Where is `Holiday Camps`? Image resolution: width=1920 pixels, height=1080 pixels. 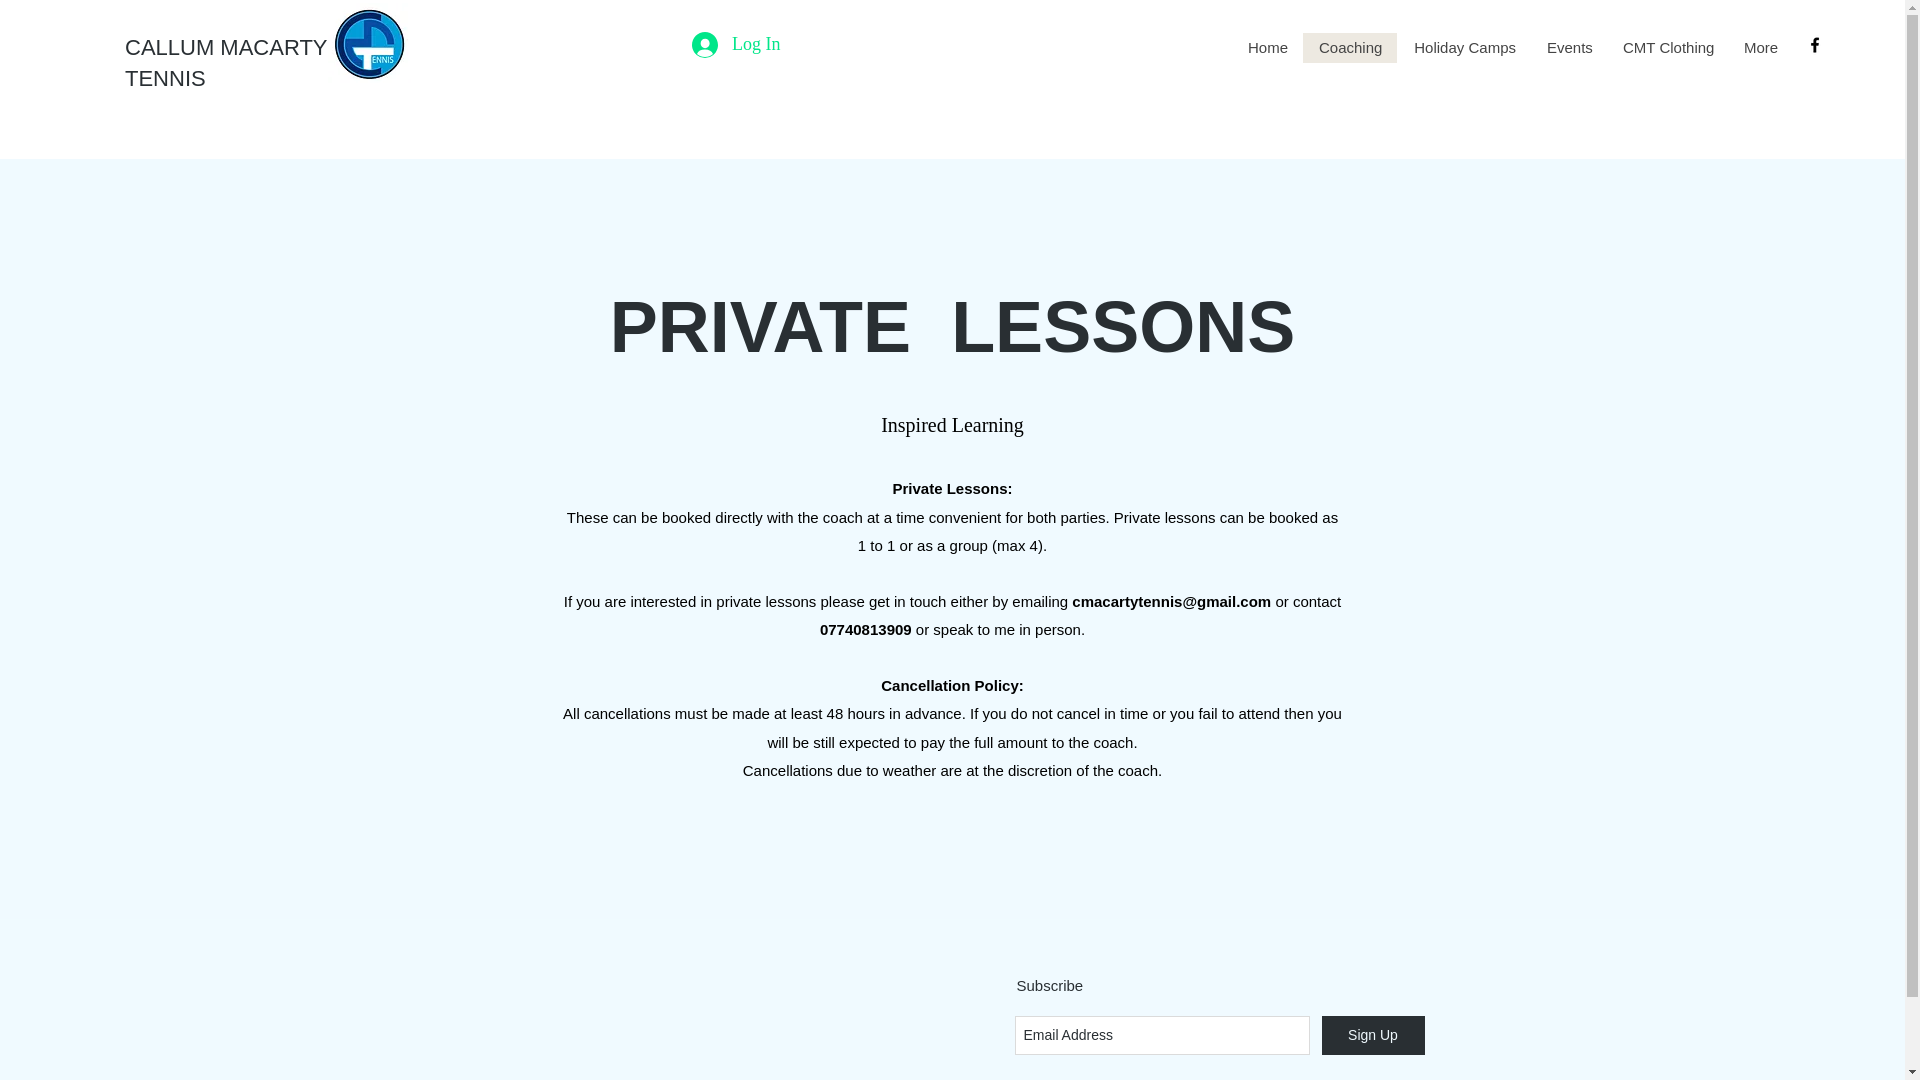 Holiday Camps is located at coordinates (1464, 48).